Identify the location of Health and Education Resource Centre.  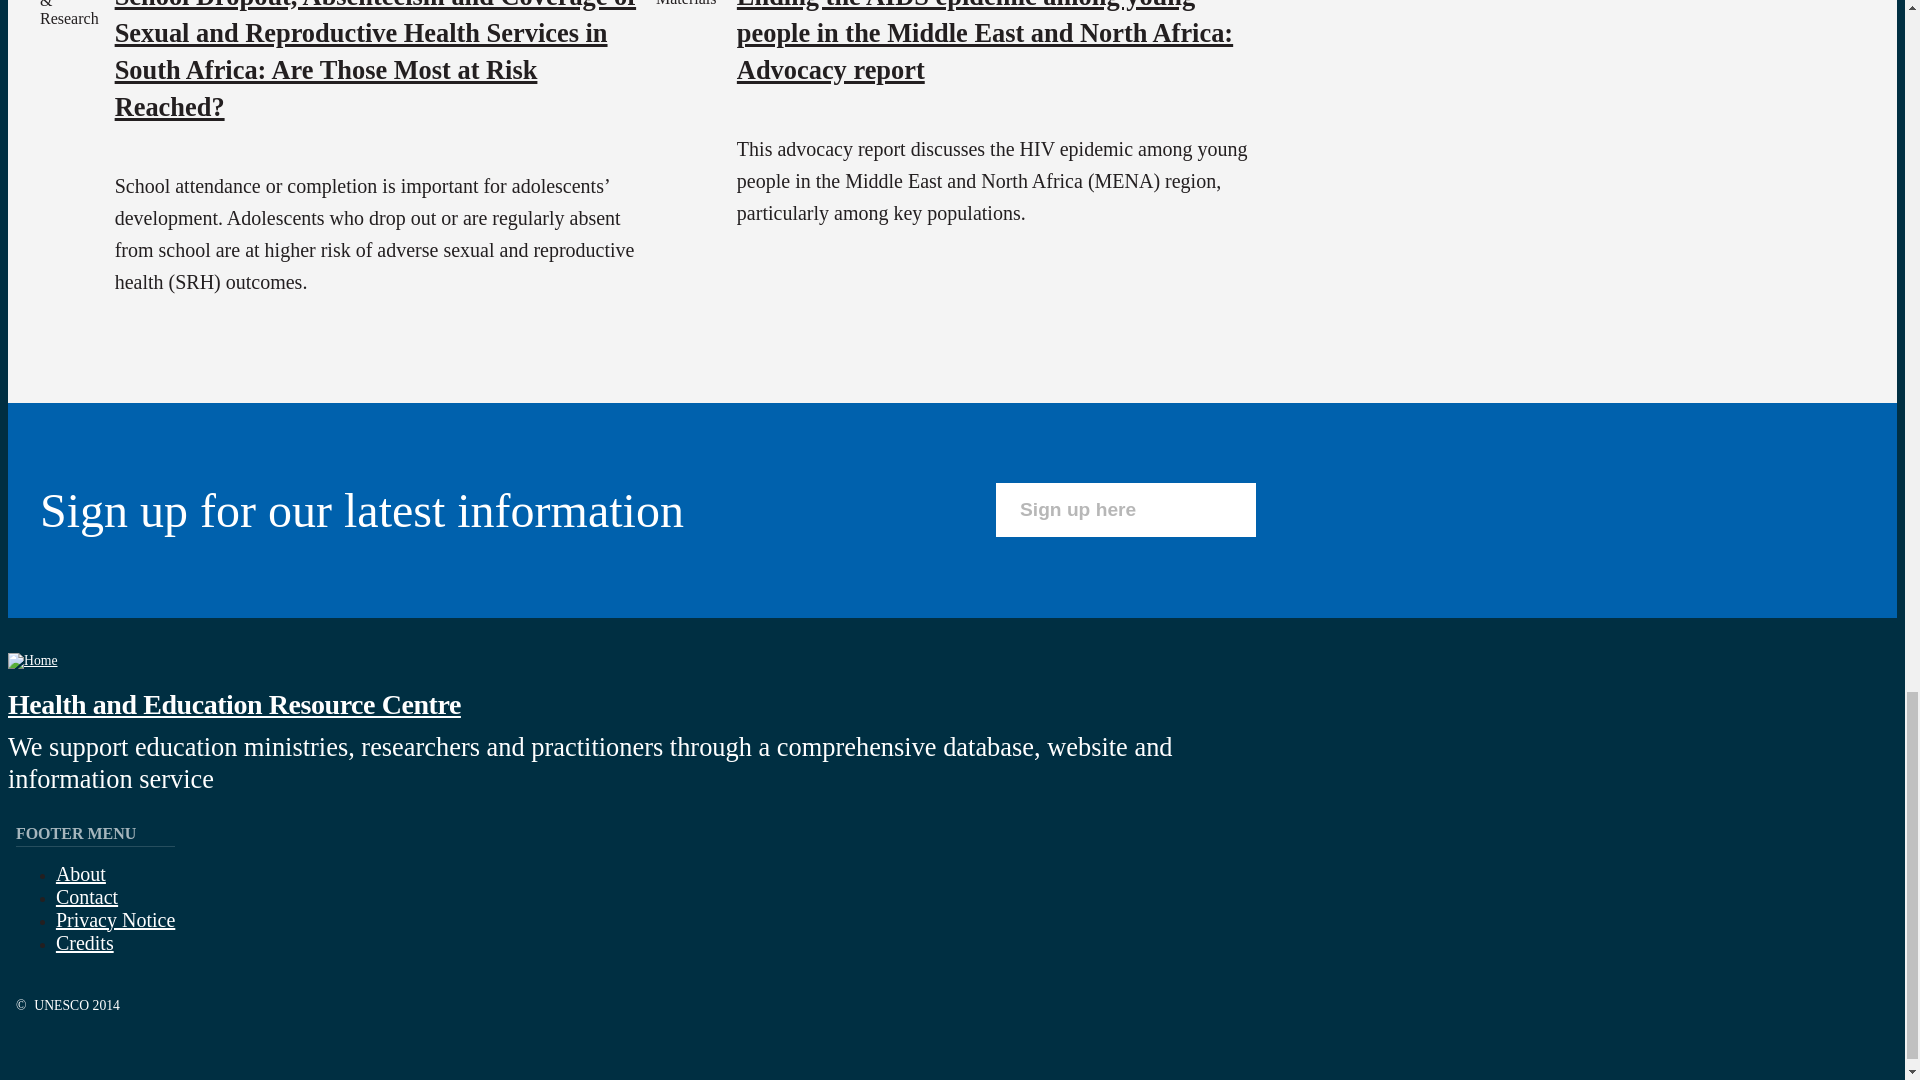
(234, 704).